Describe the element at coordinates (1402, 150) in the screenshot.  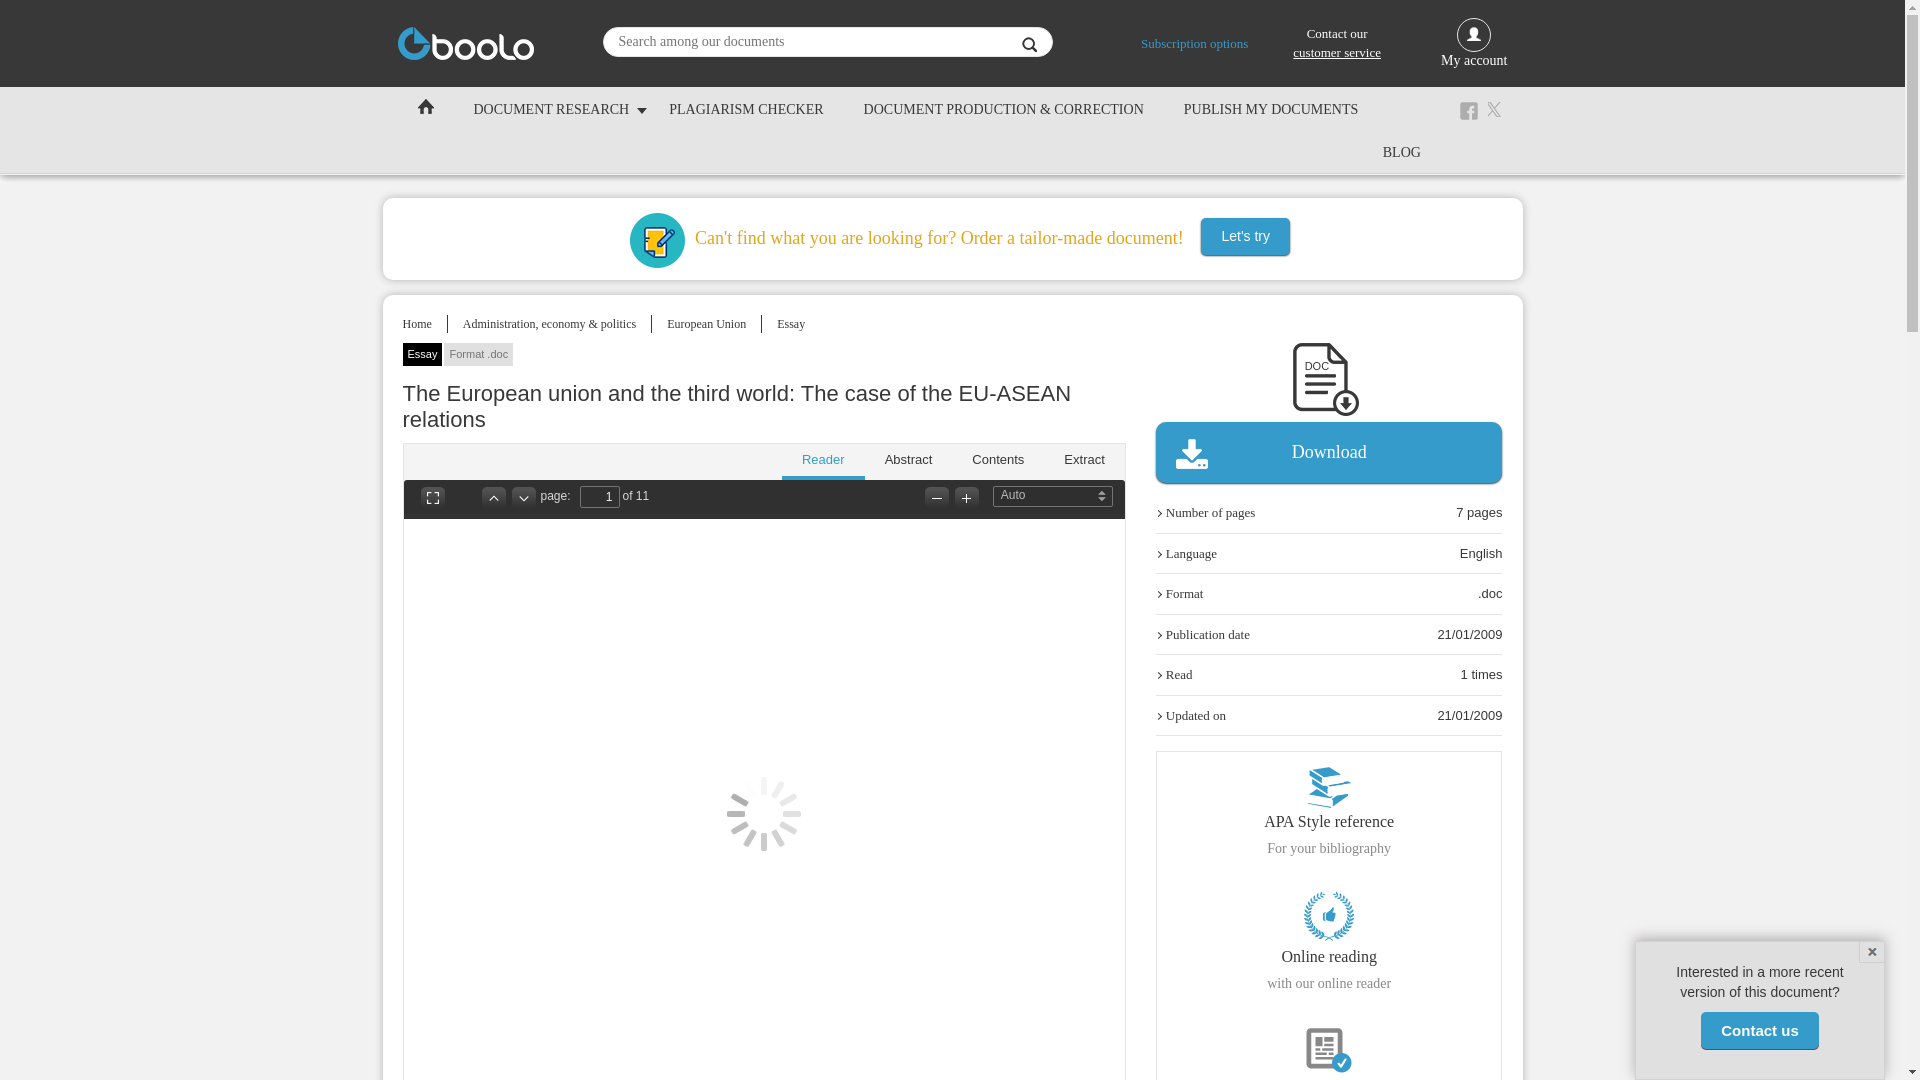
I see `BLOG` at that location.